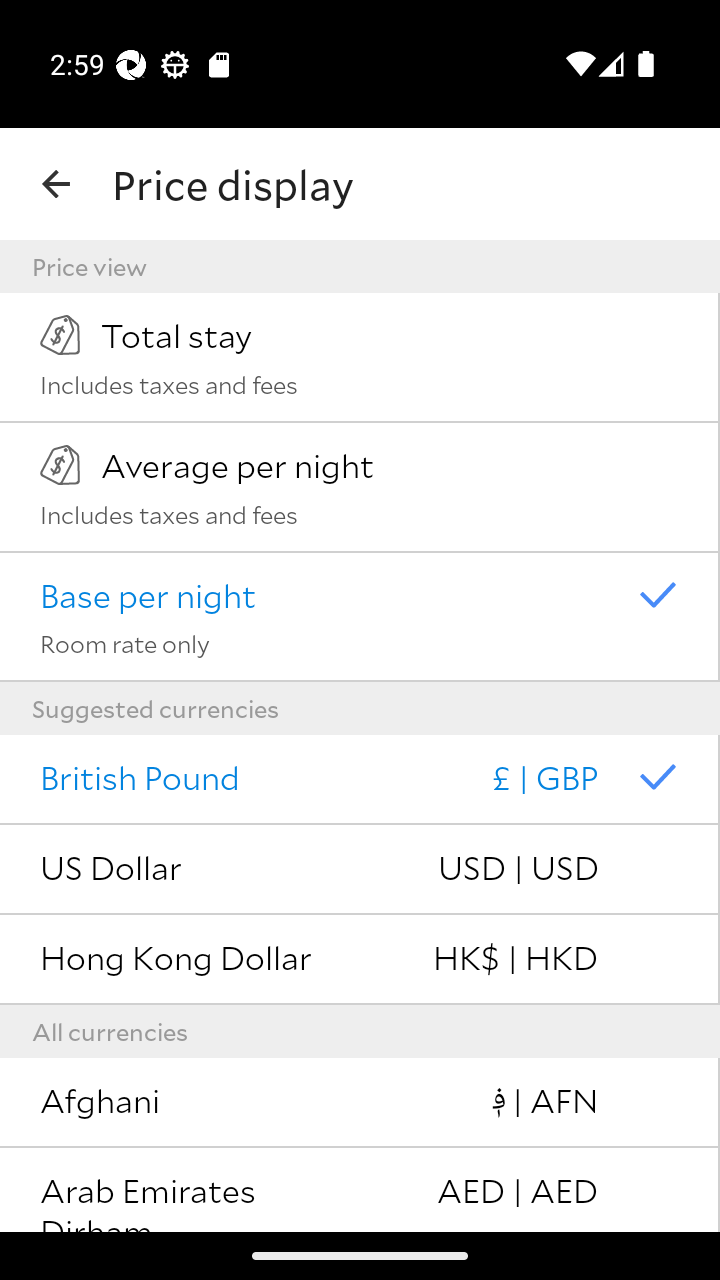  I want to click on US Dollar USD | USD, so click(360, 870).